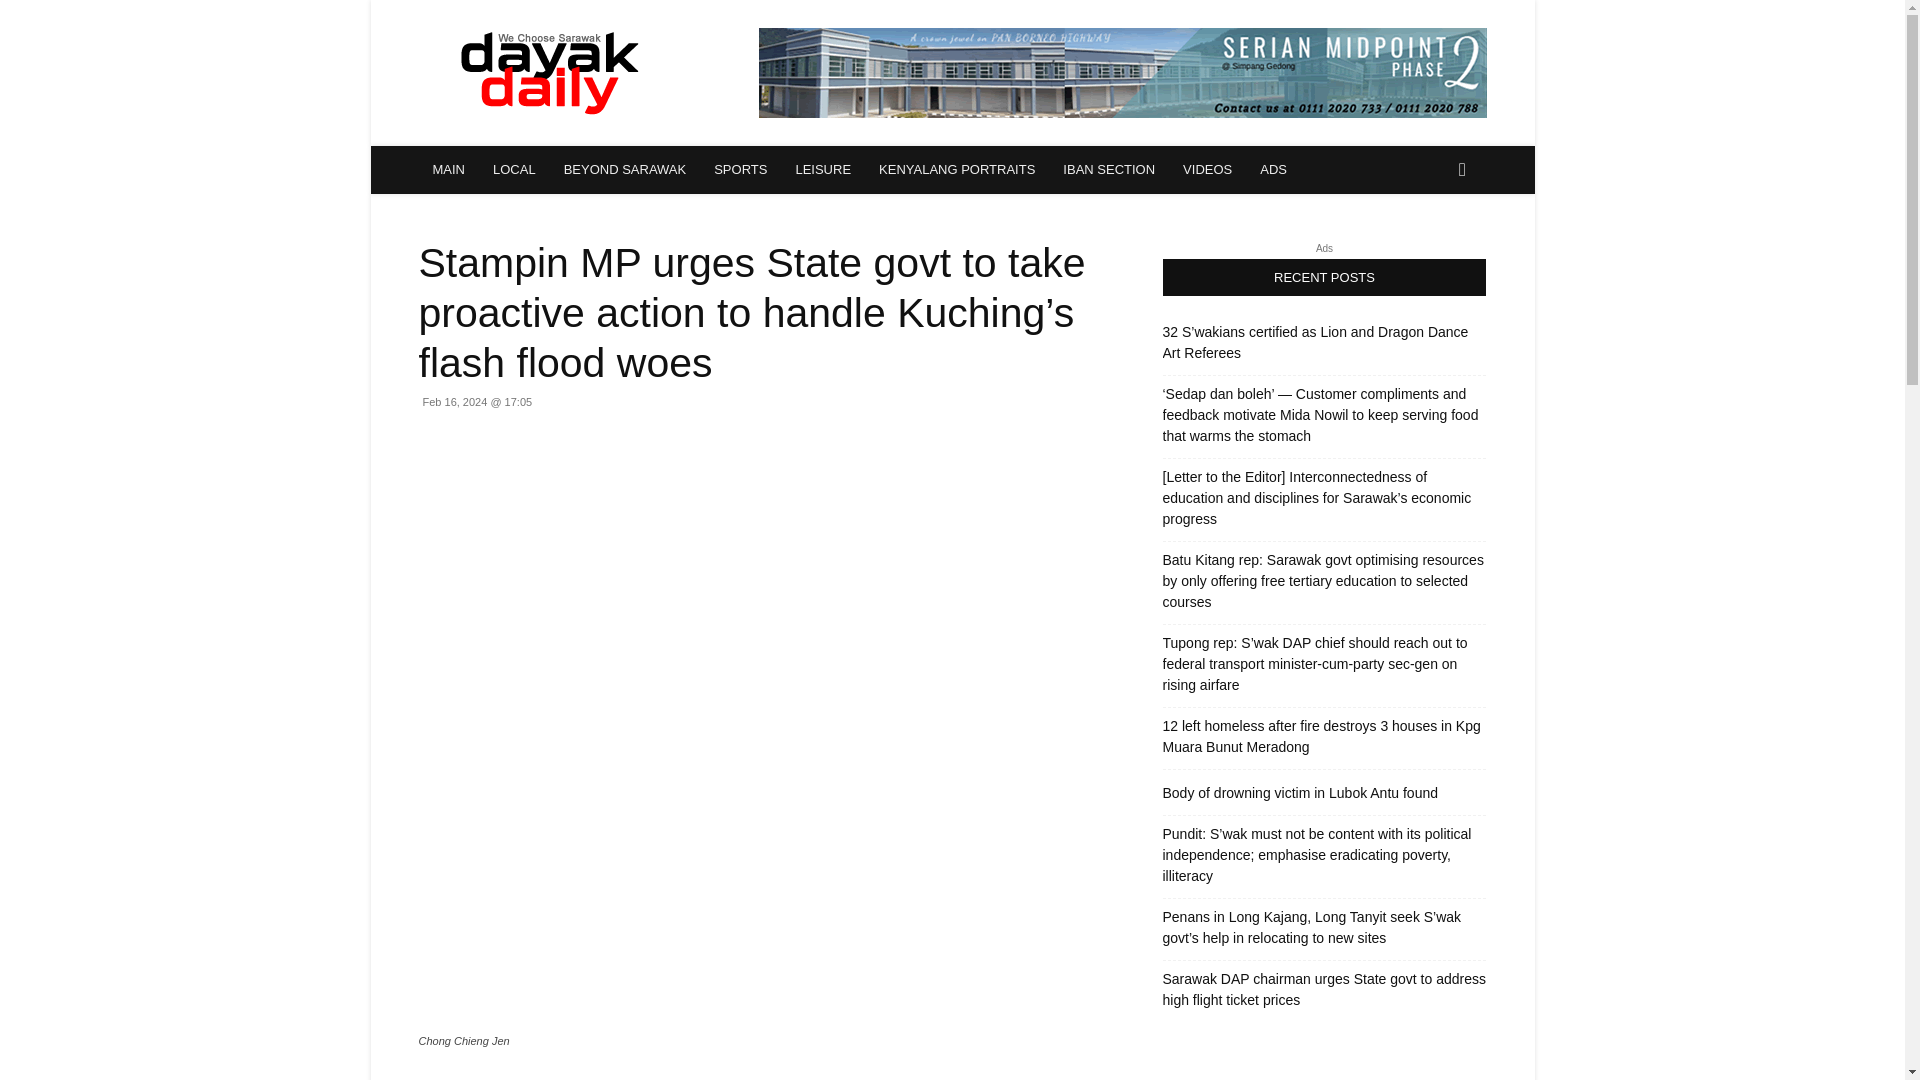 The height and width of the screenshot is (1080, 1920). What do you see at coordinates (956, 170) in the screenshot?
I see `KENYALANG PORTRAITS` at bounding box center [956, 170].